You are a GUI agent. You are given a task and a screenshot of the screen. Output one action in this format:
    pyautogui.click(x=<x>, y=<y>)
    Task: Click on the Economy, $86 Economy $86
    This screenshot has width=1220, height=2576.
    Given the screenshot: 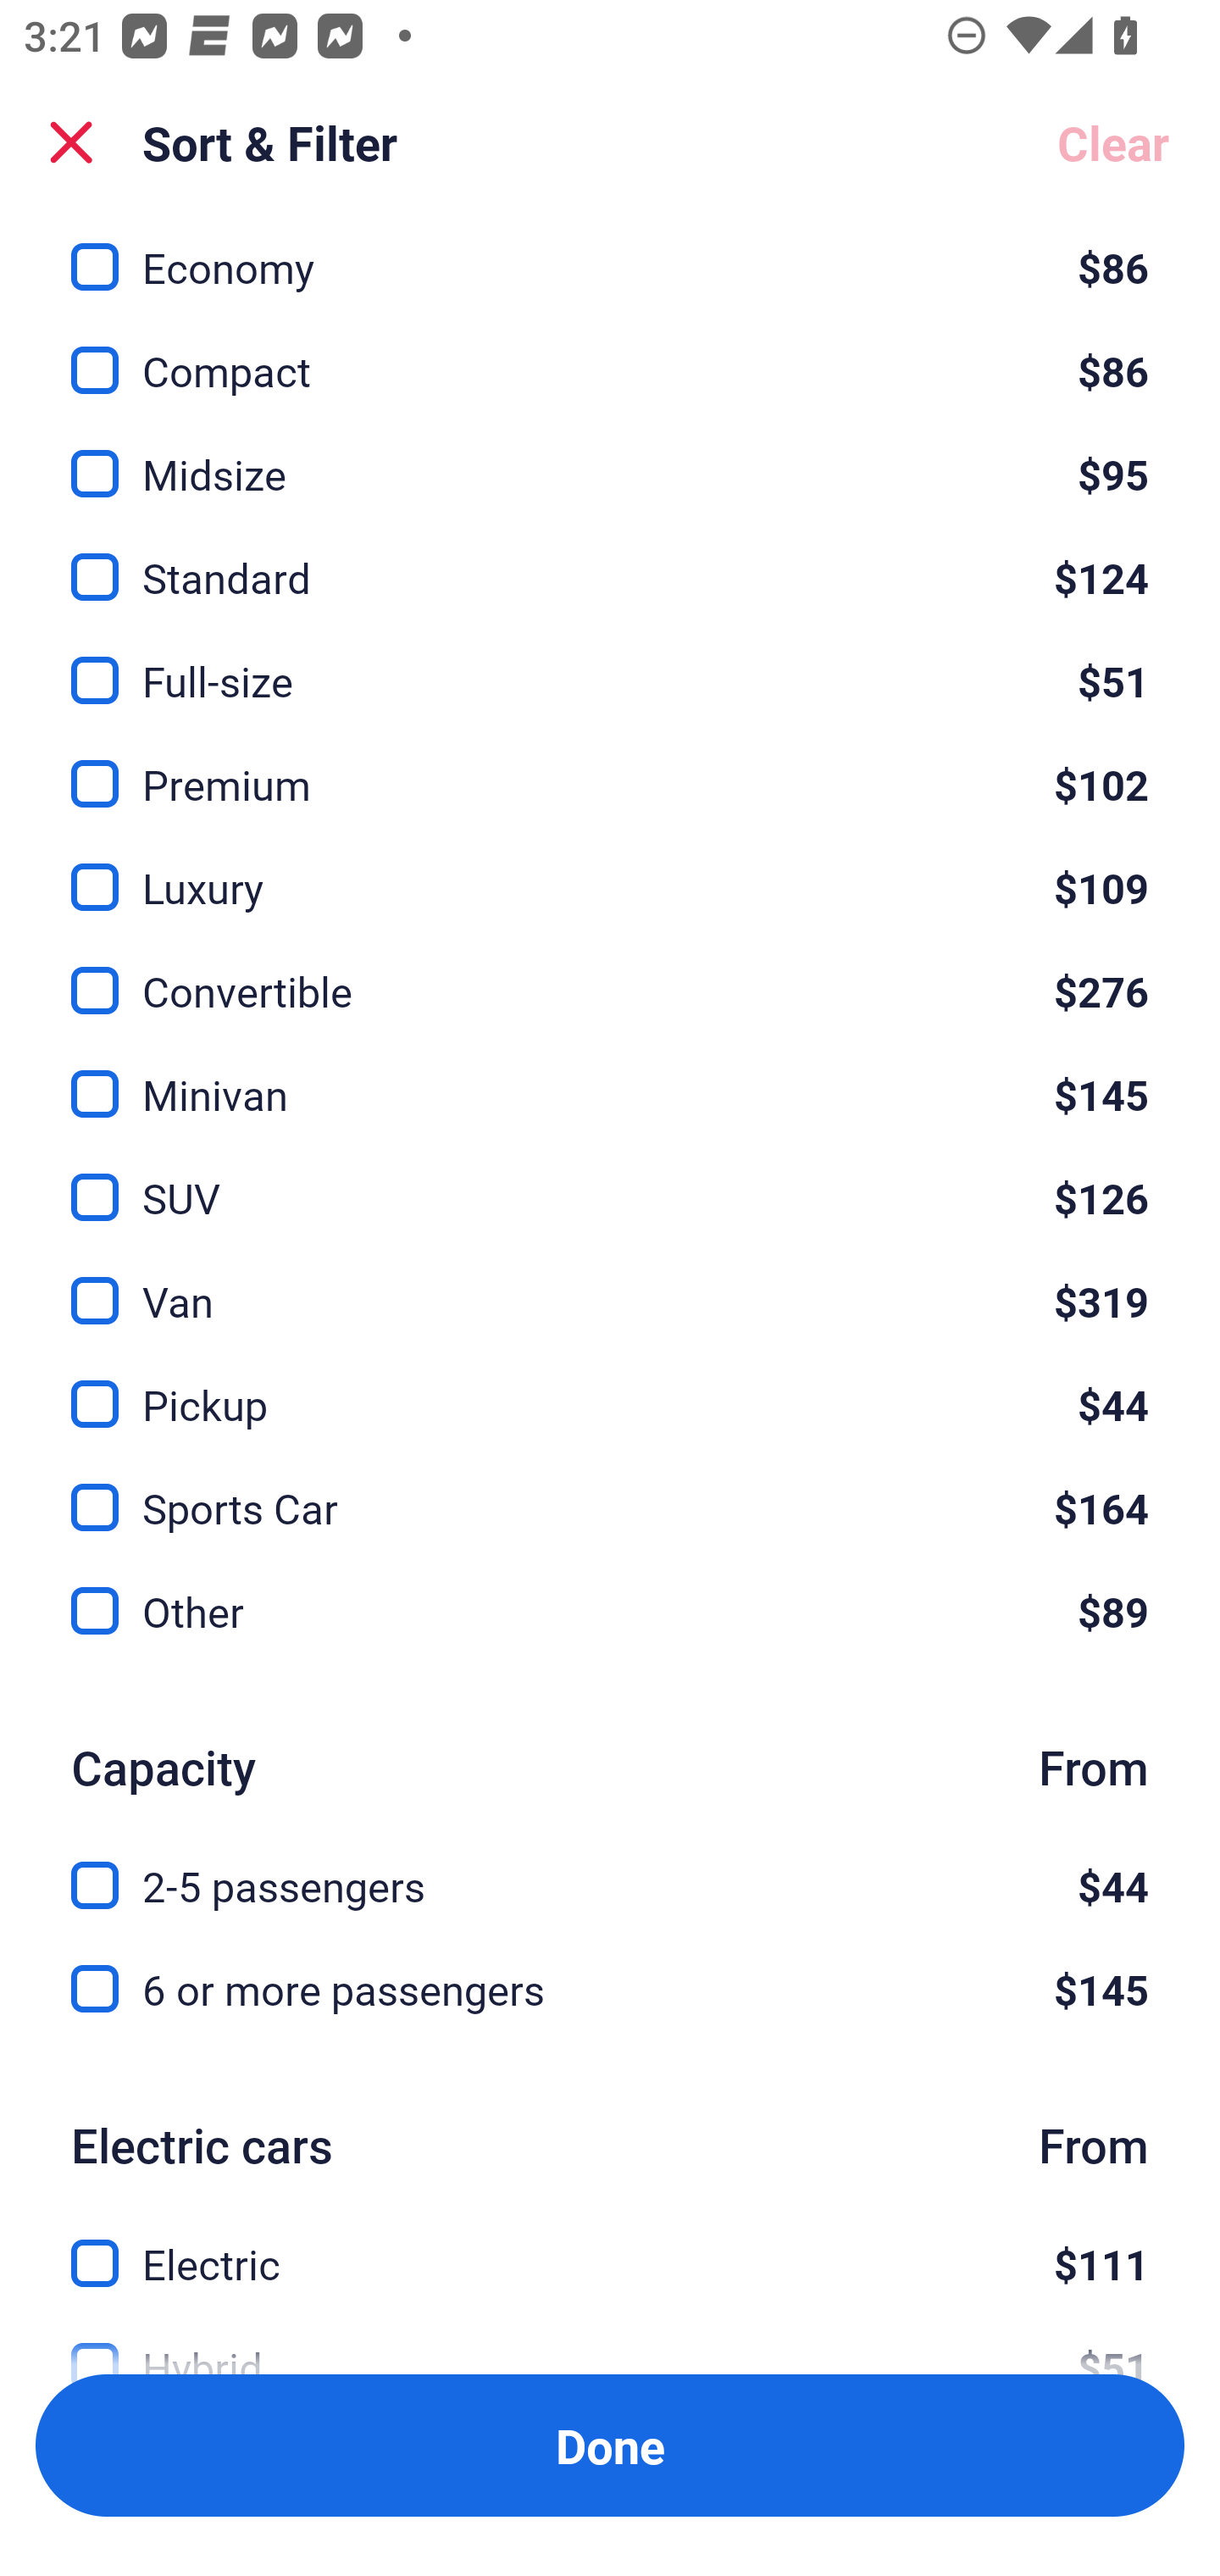 What is the action you would take?
    pyautogui.click(x=610, y=256)
    